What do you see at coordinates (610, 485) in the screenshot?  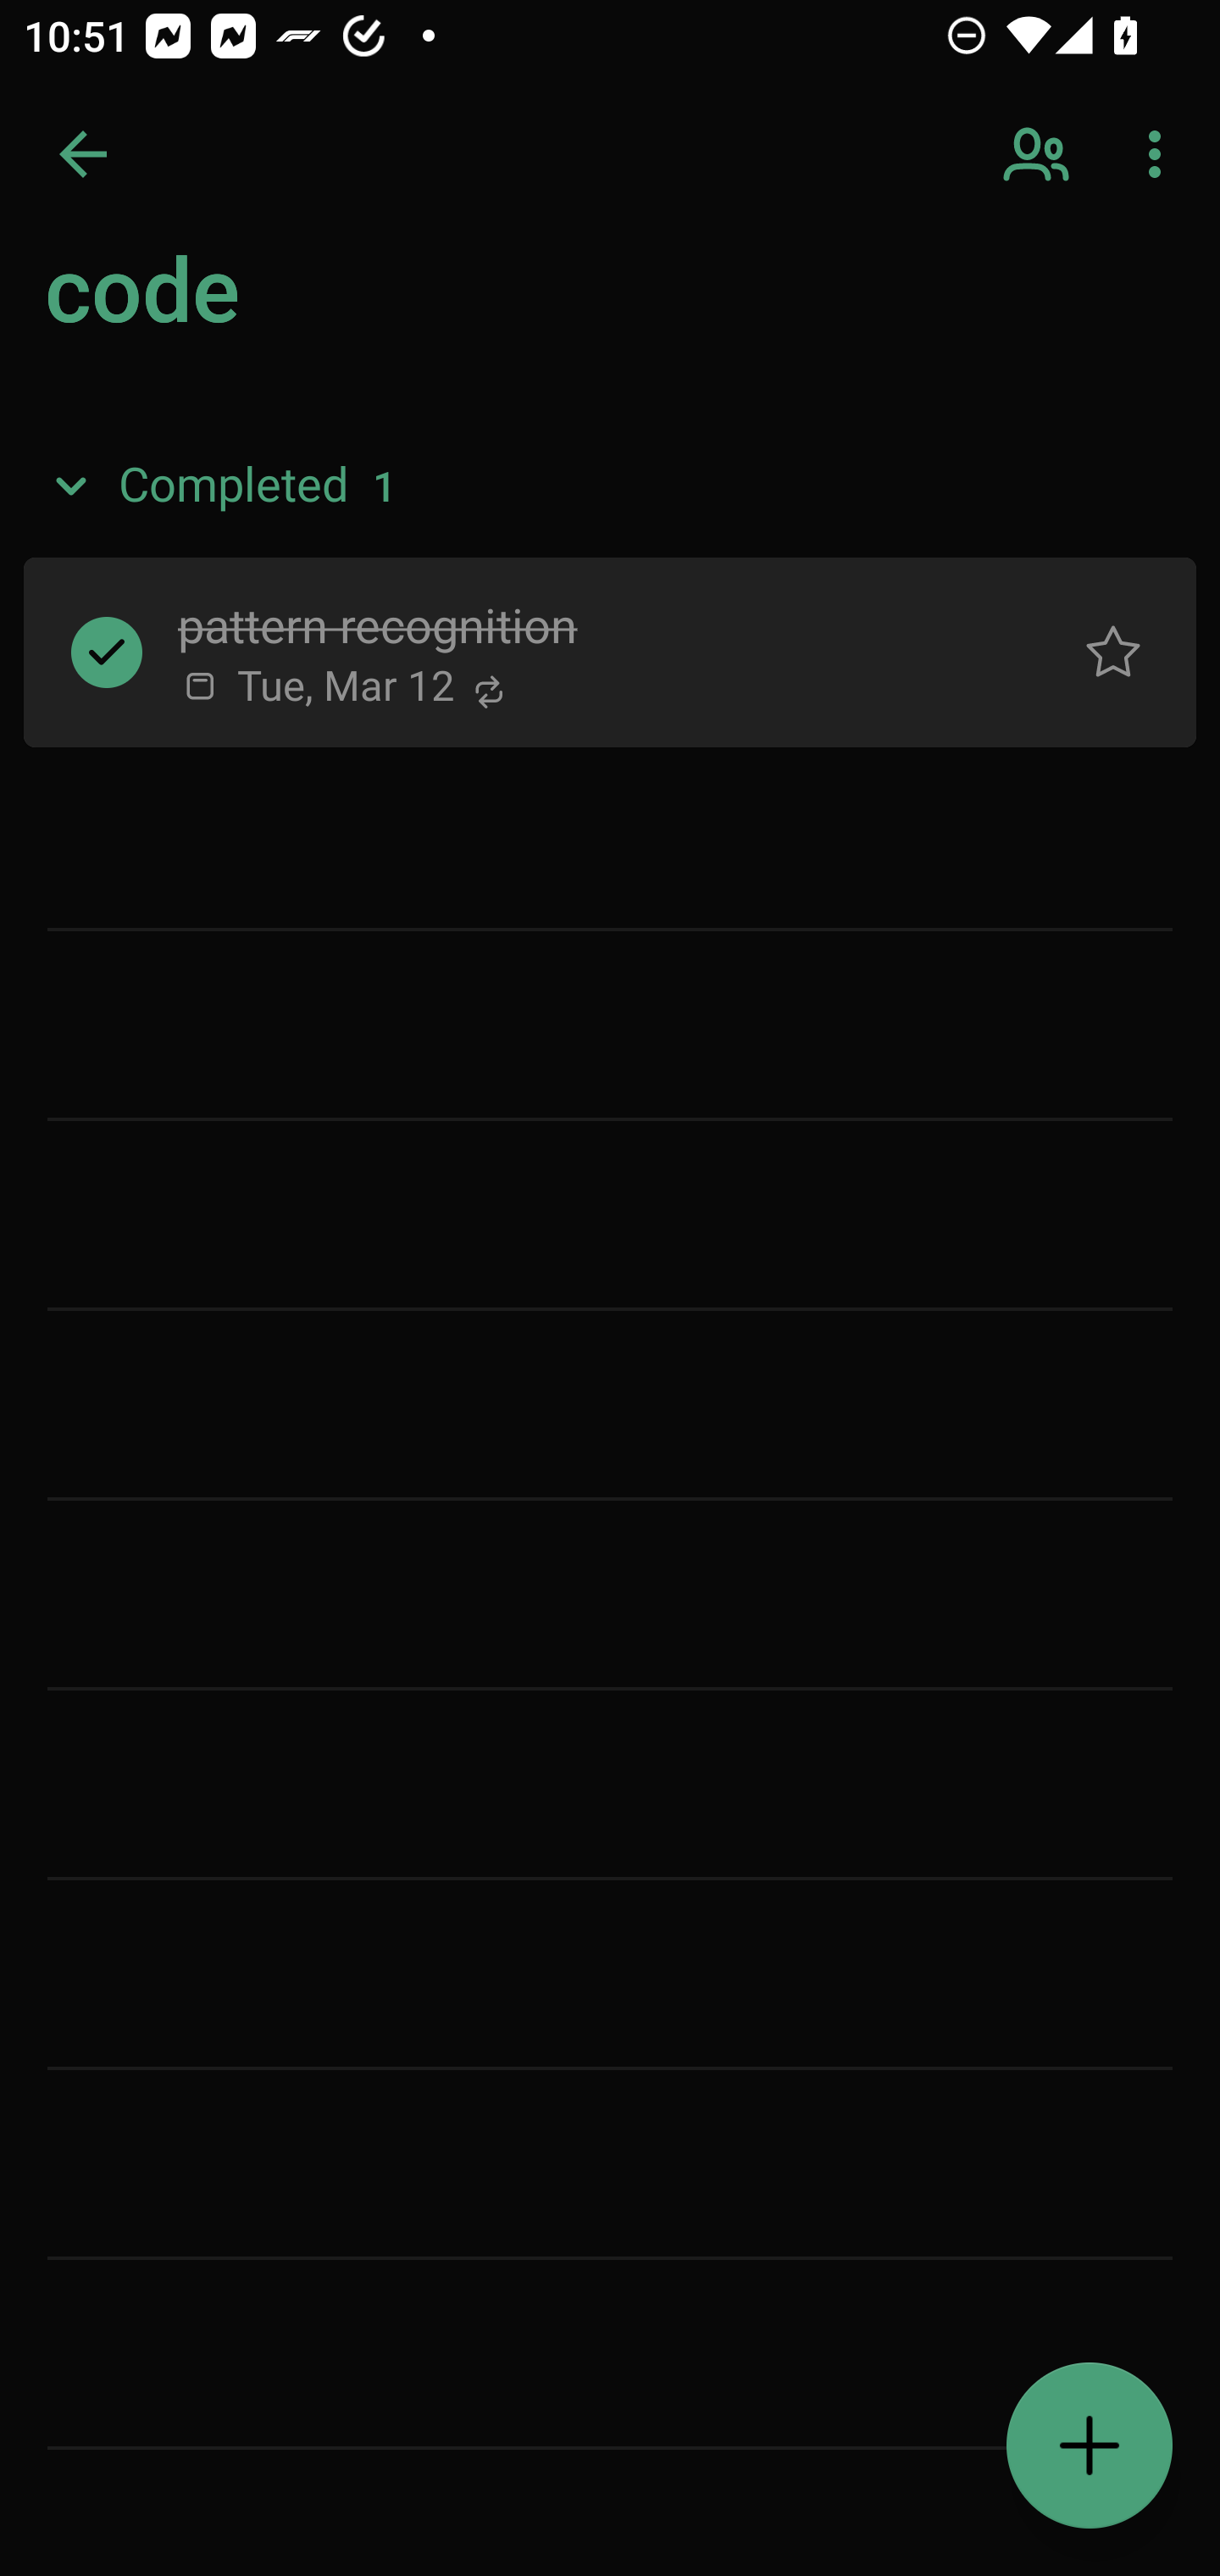 I see `Completed, 1 item, Expanded Completed 1` at bounding box center [610, 485].